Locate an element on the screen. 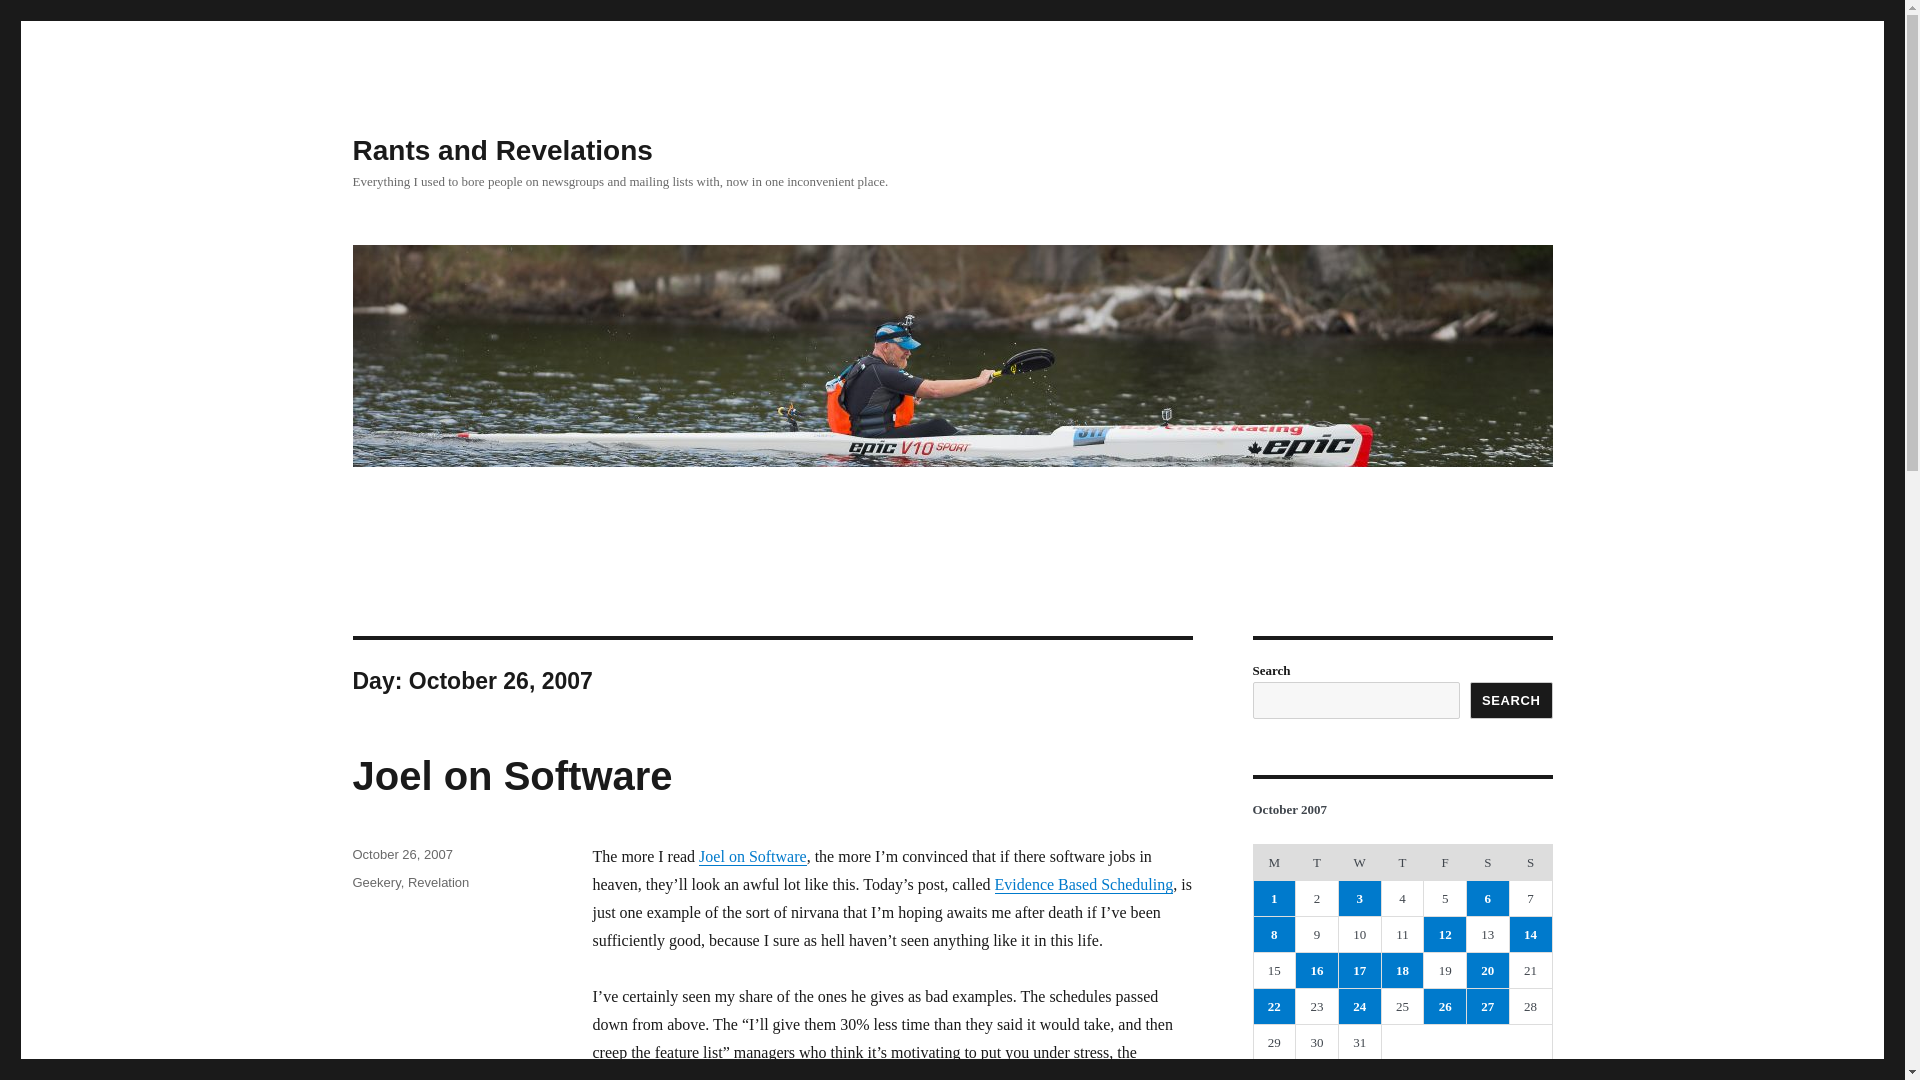  18 is located at coordinates (1403, 970).